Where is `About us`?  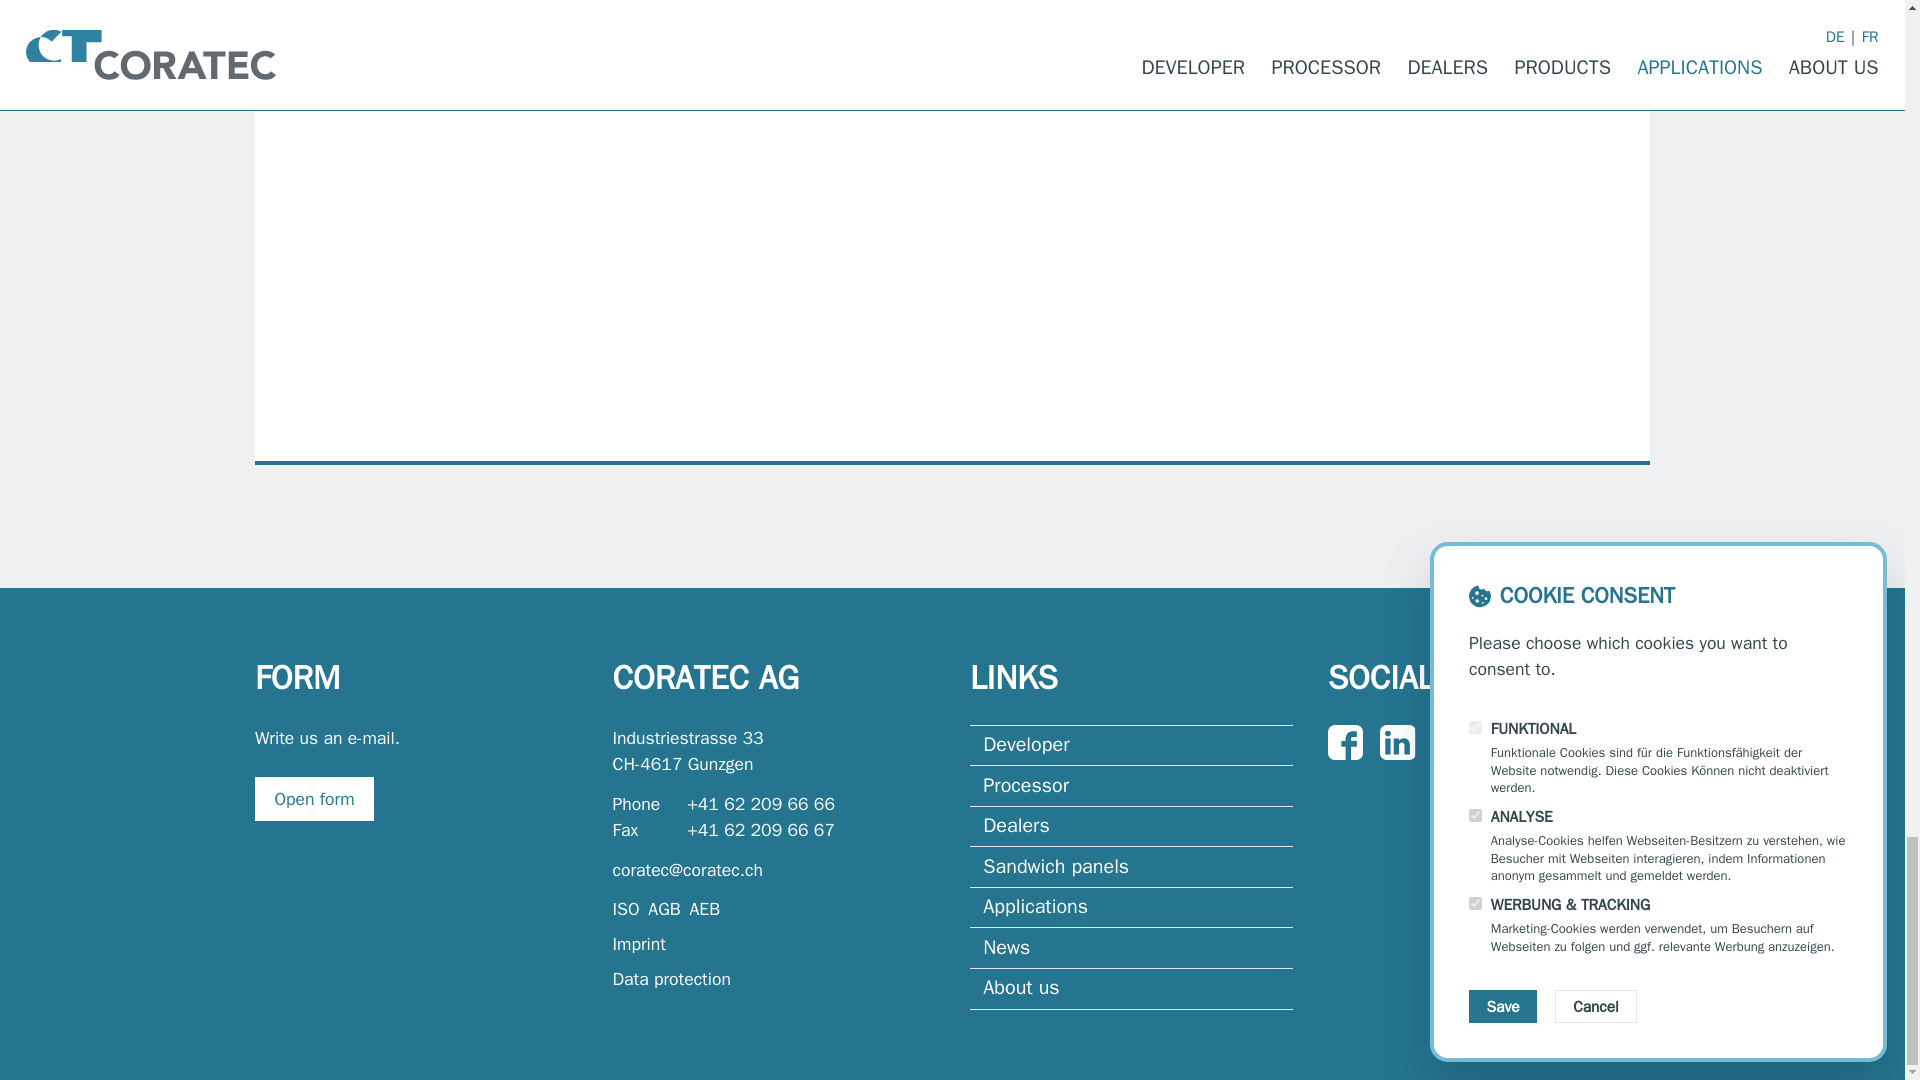
About us is located at coordinates (1130, 988).